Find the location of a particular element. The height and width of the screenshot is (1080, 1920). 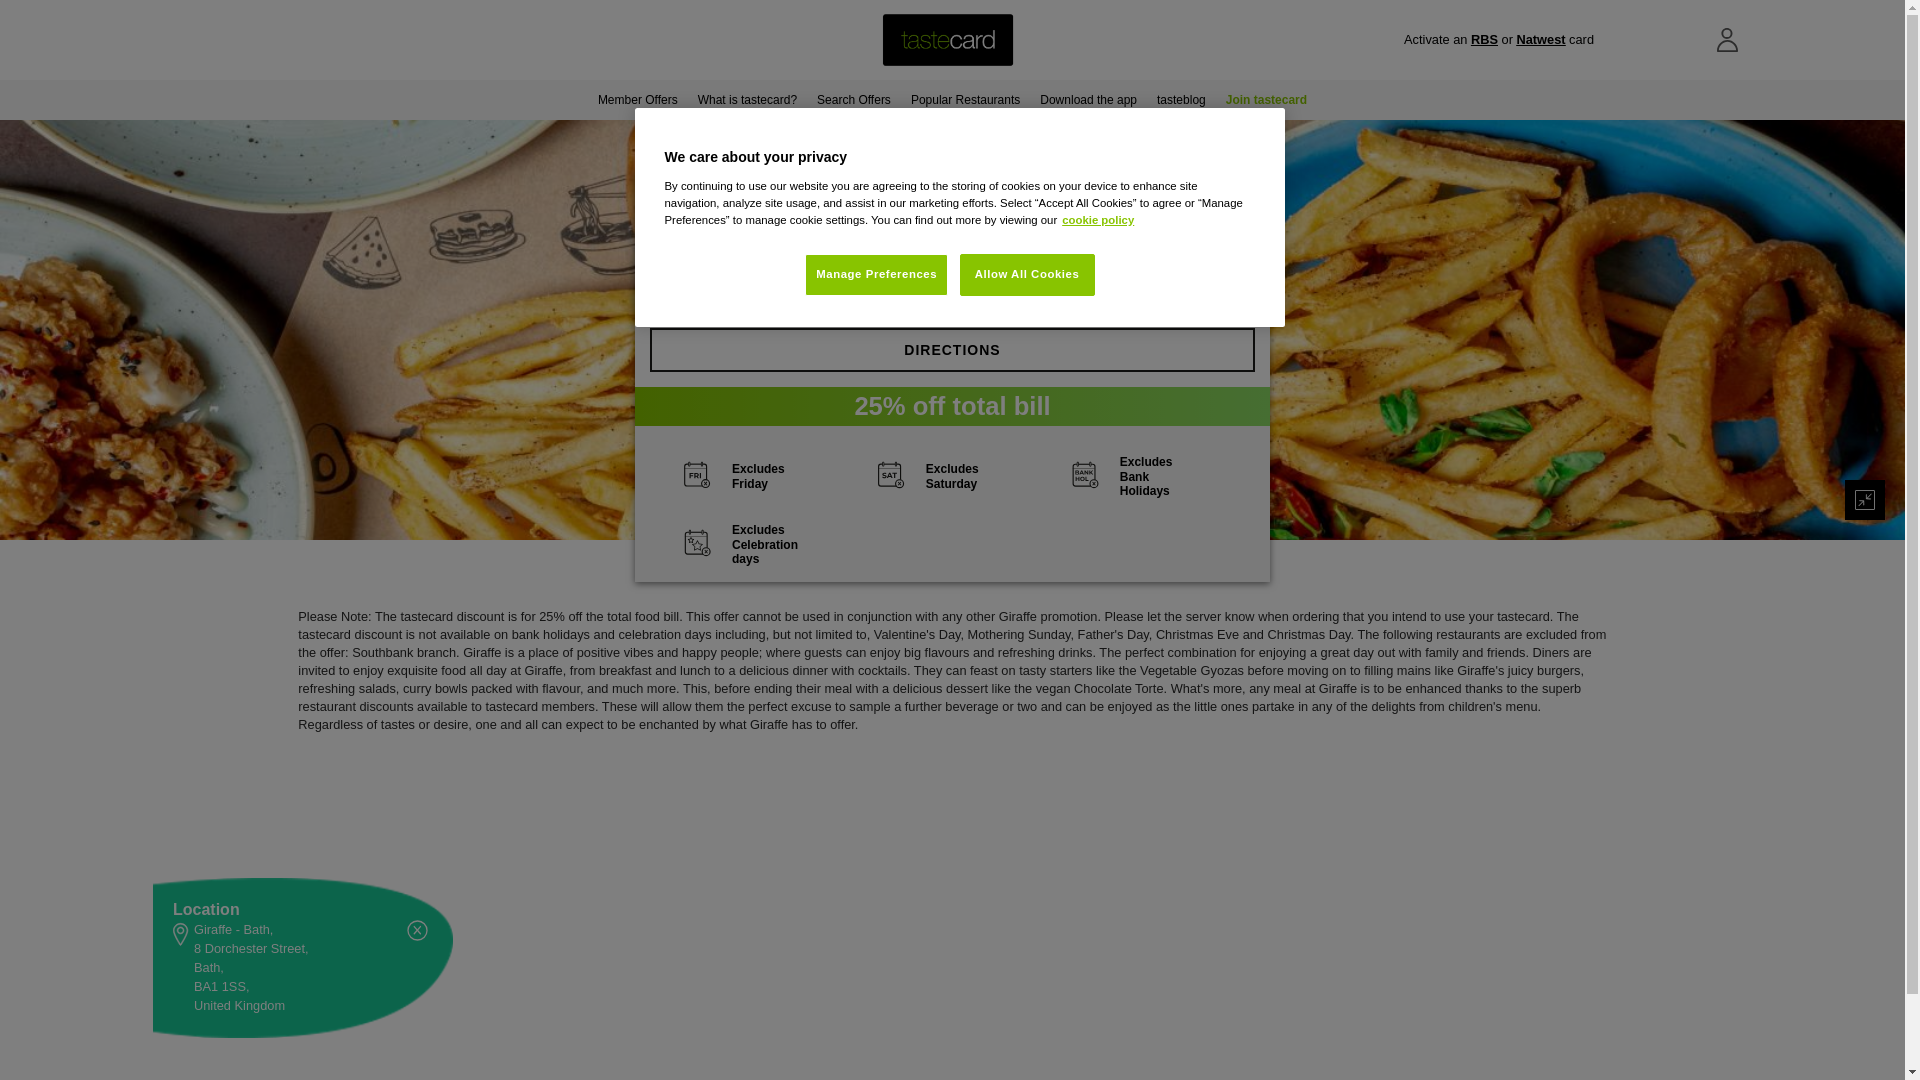

Popular Restaurants is located at coordinates (964, 99).